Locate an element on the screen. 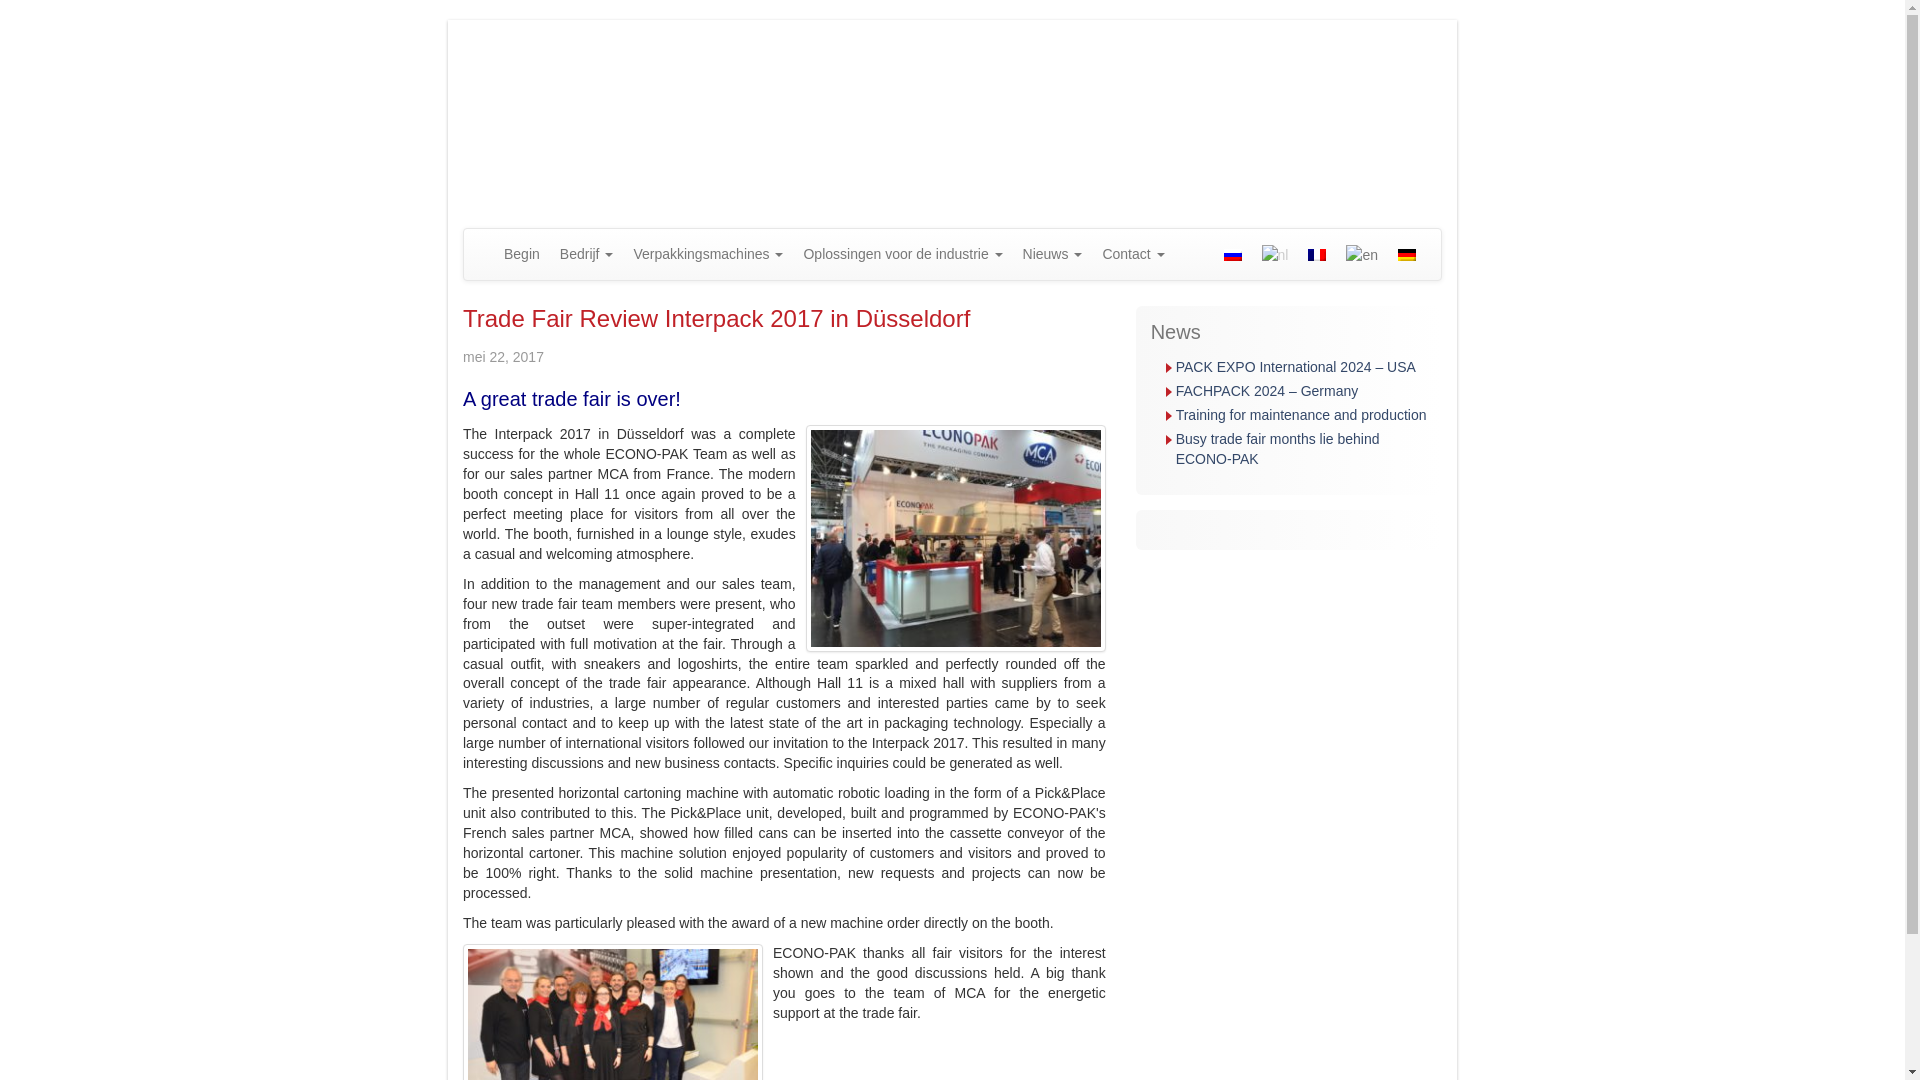  Contact is located at coordinates (1132, 253).